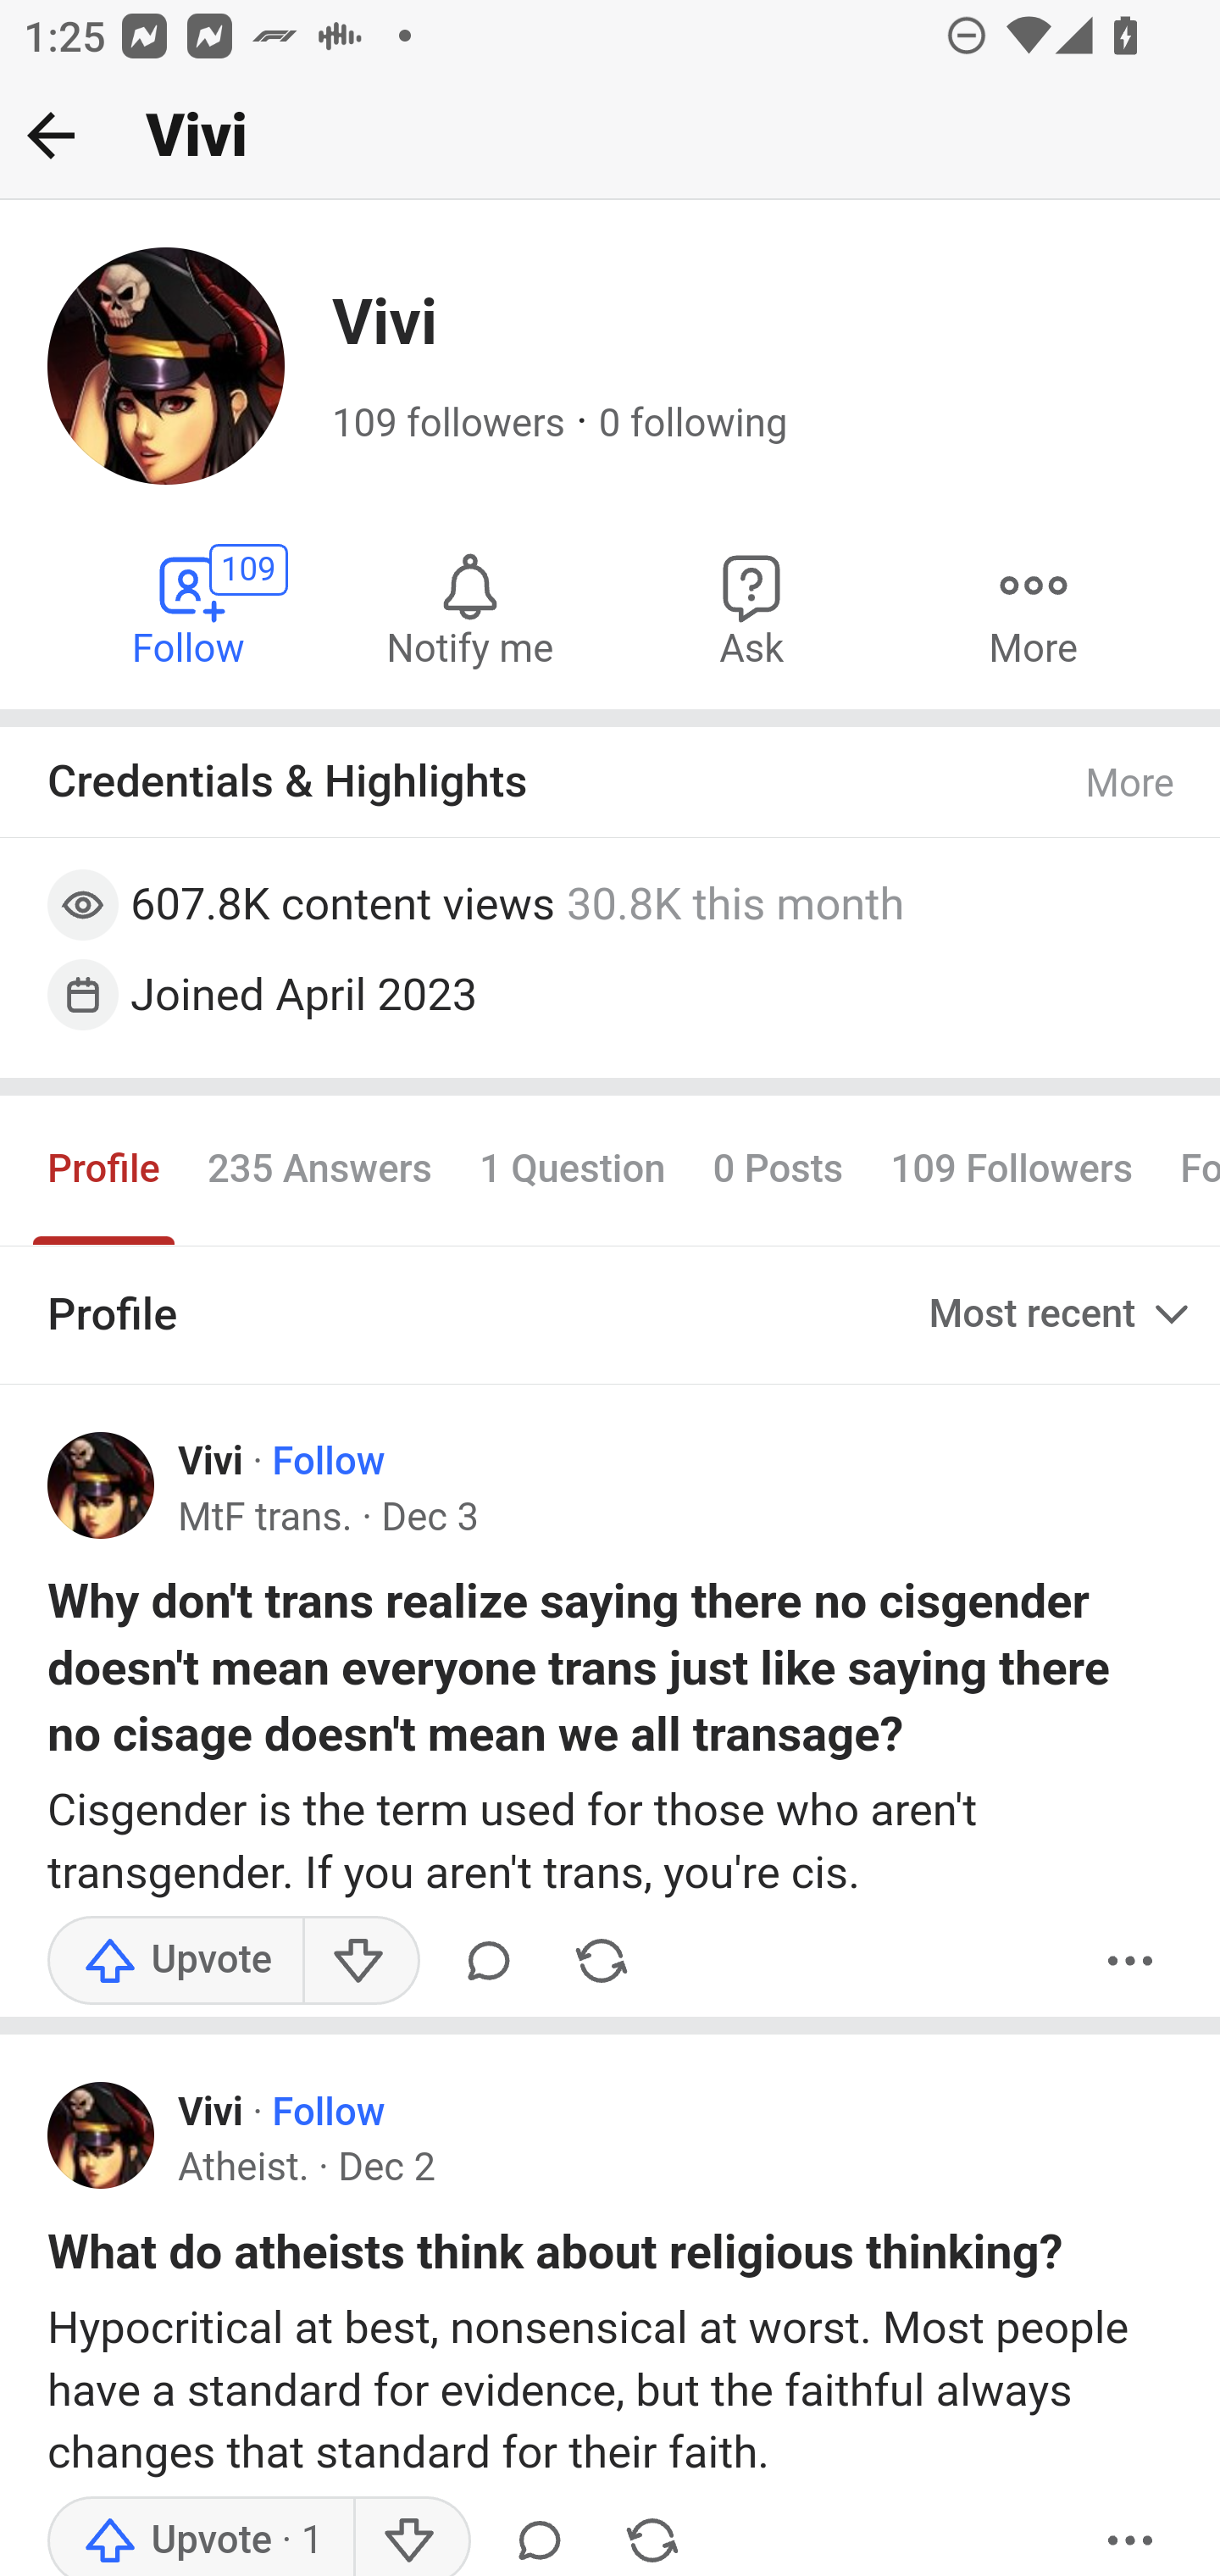  I want to click on Share, so click(652, 2535).